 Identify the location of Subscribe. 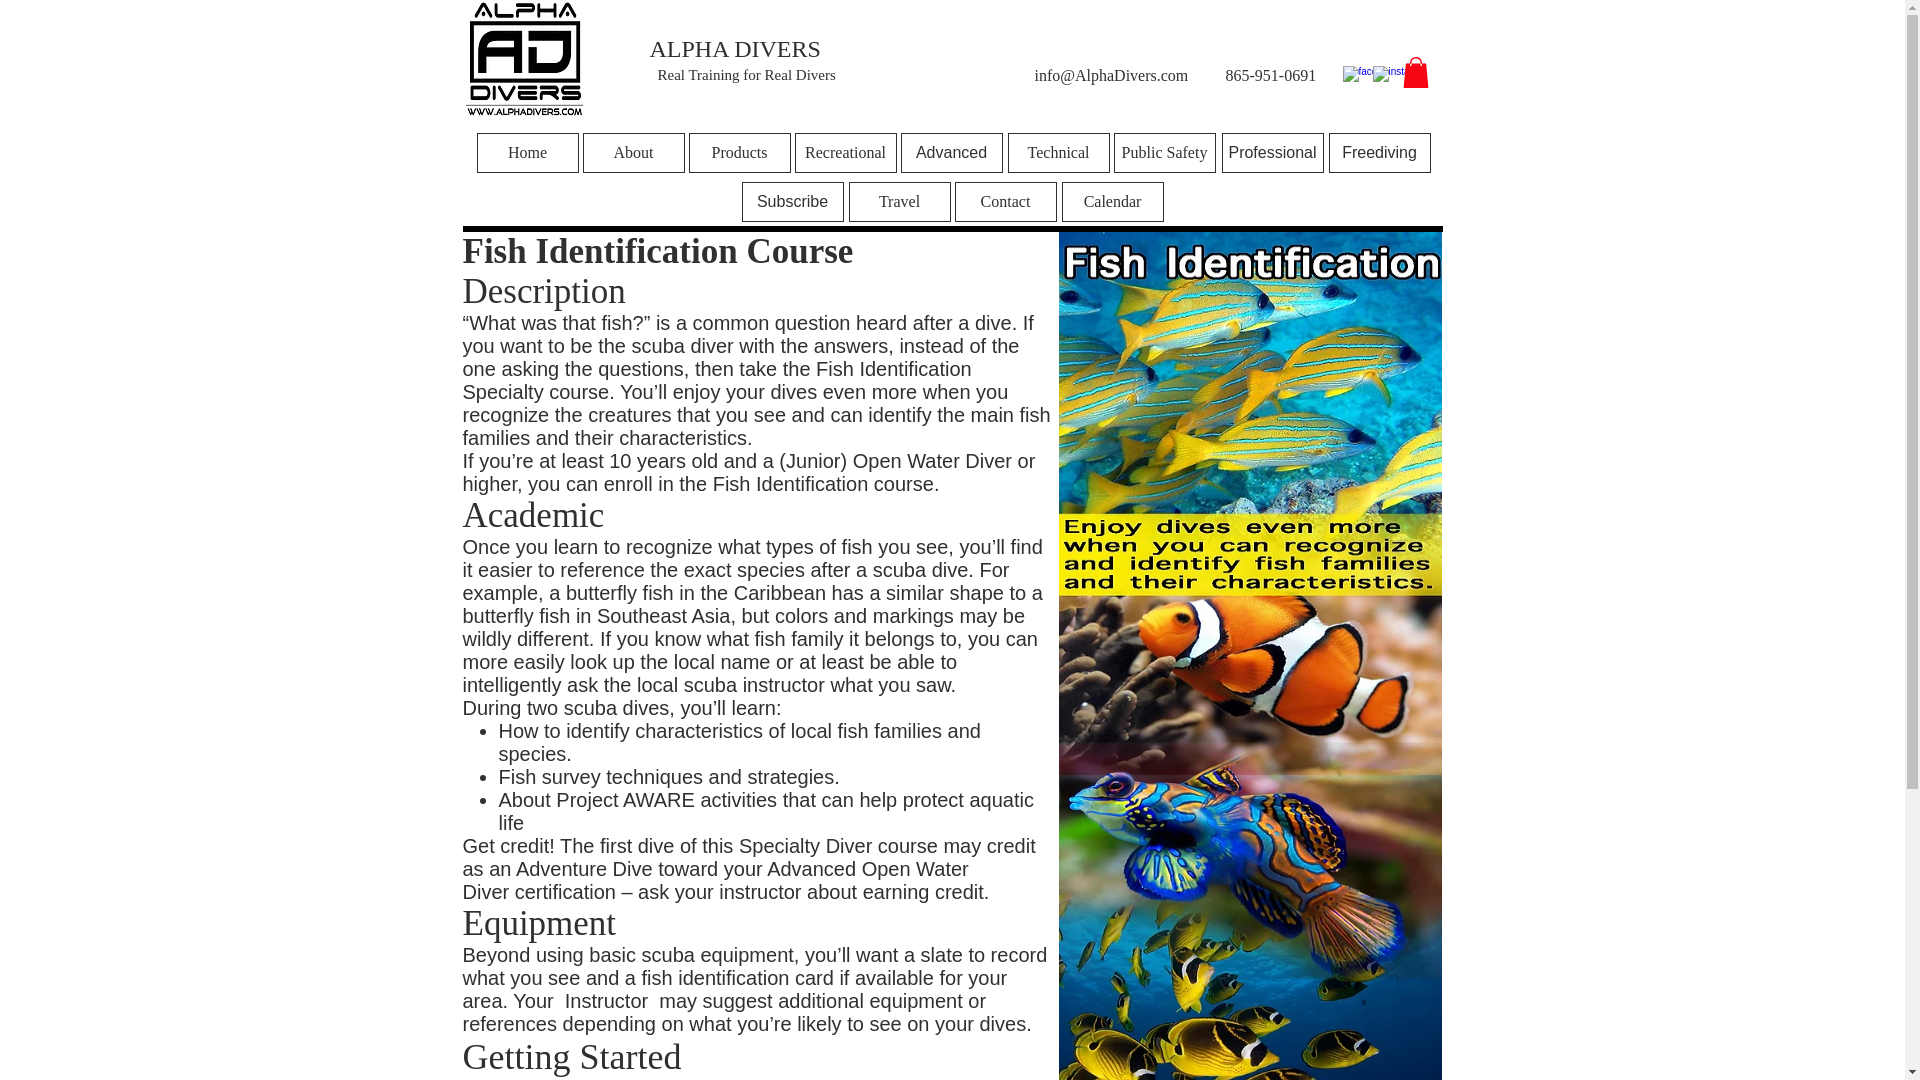
(792, 202).